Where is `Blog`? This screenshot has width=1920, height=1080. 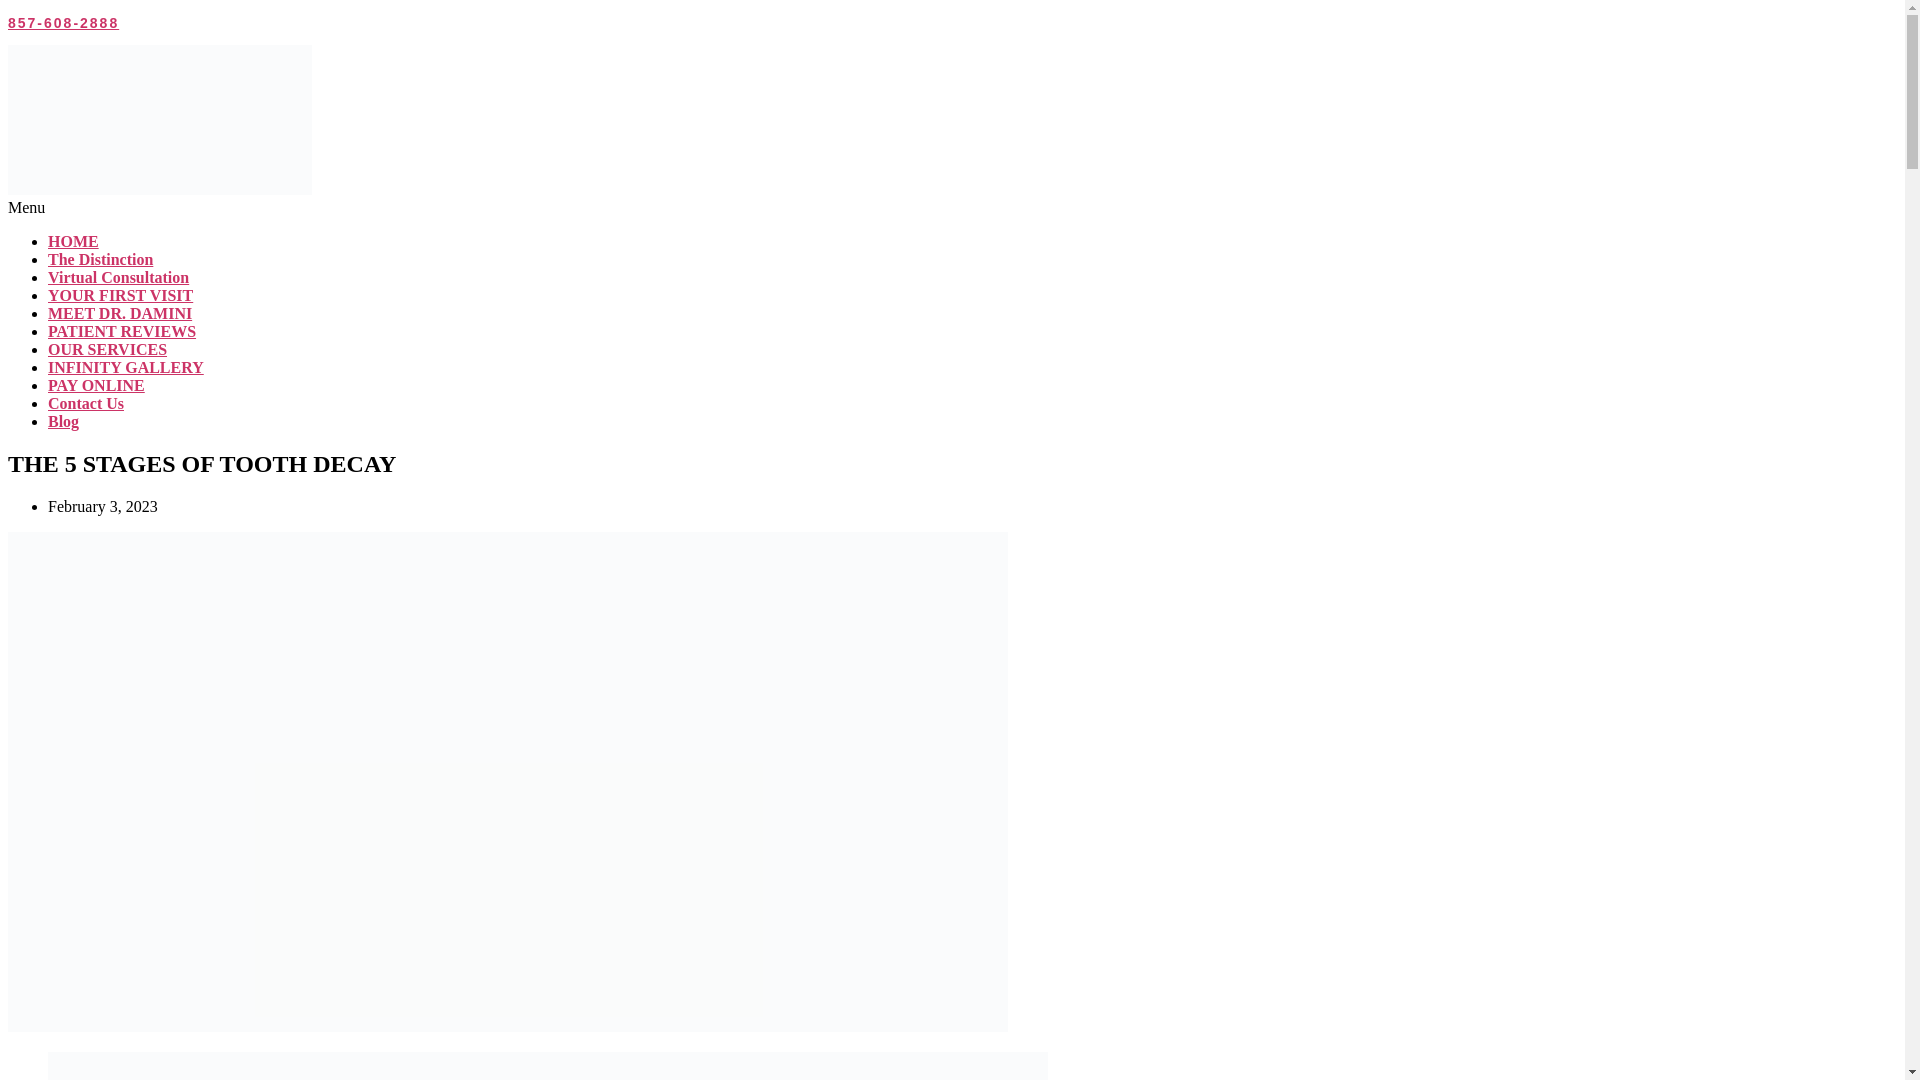
Blog is located at coordinates (63, 420).